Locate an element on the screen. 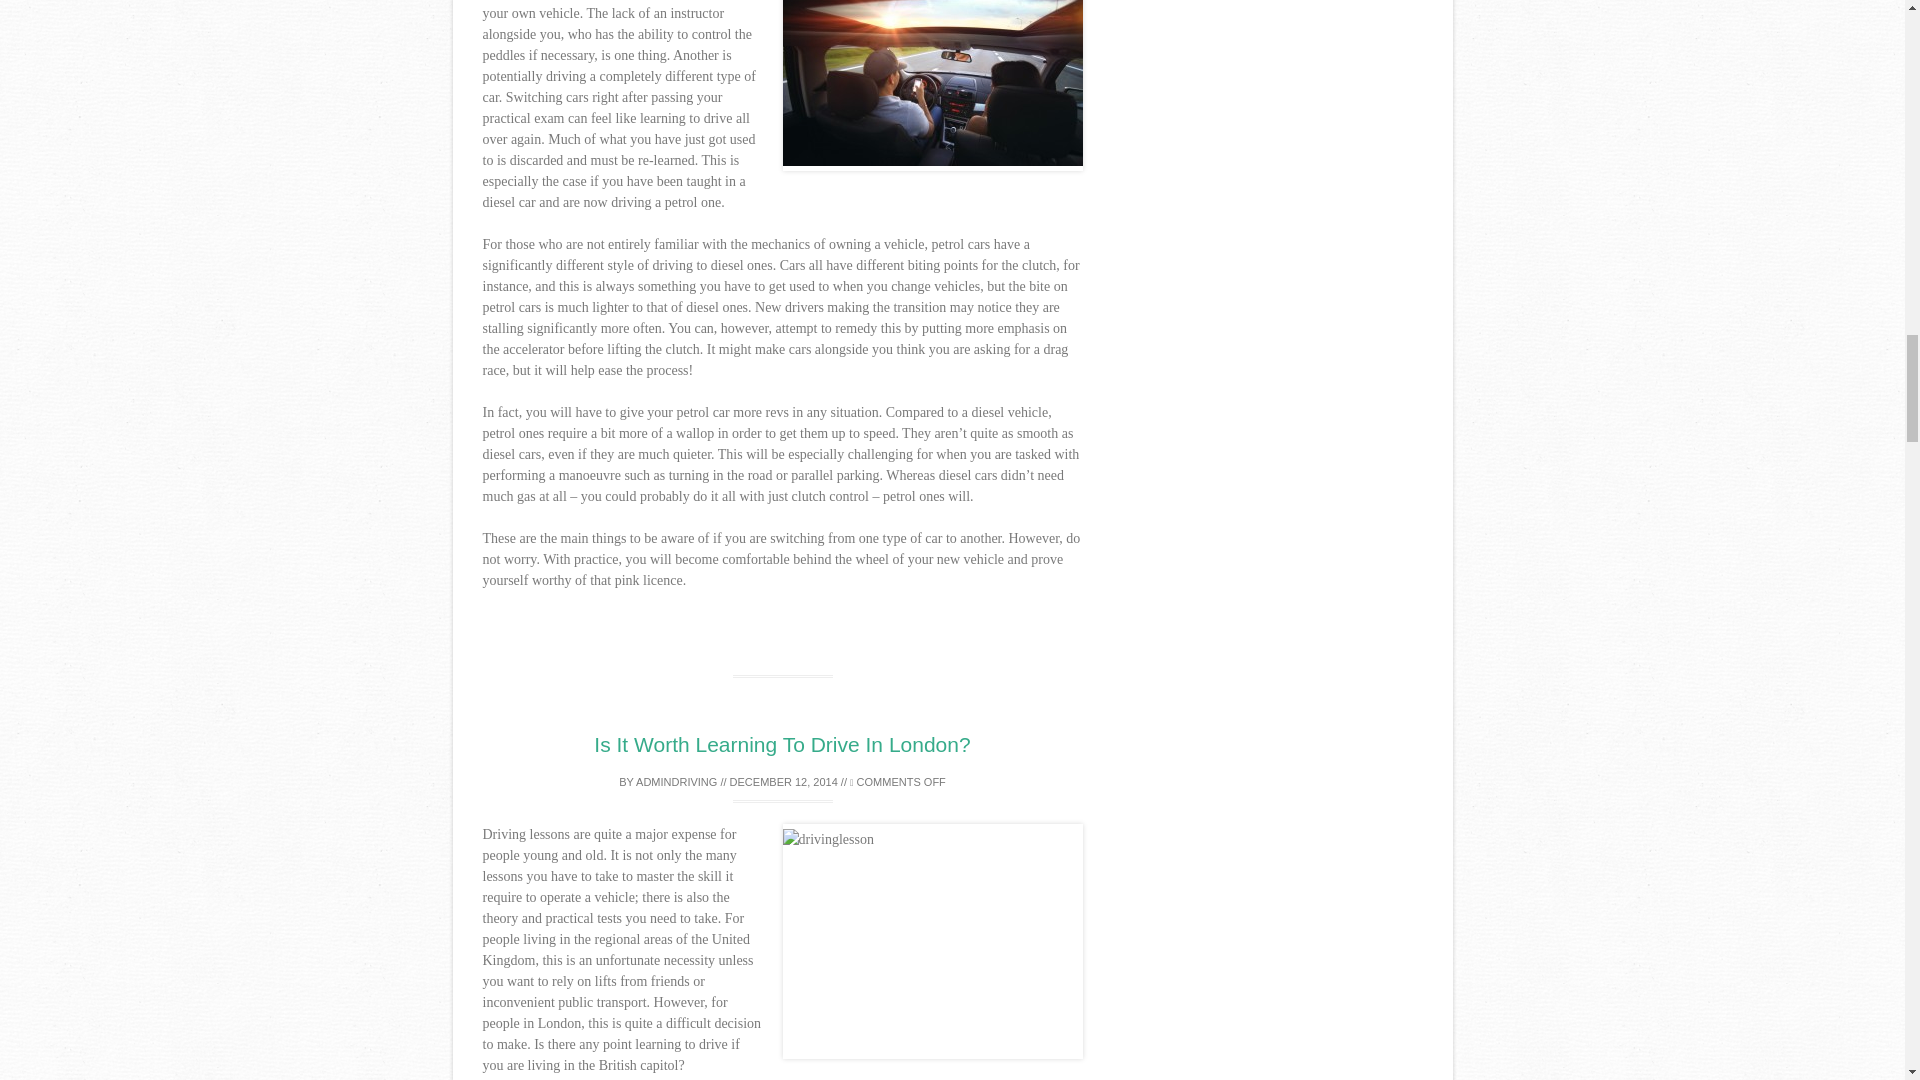 This screenshot has height=1080, width=1920. Is It Worth Learning To Drive In London? is located at coordinates (781, 744).